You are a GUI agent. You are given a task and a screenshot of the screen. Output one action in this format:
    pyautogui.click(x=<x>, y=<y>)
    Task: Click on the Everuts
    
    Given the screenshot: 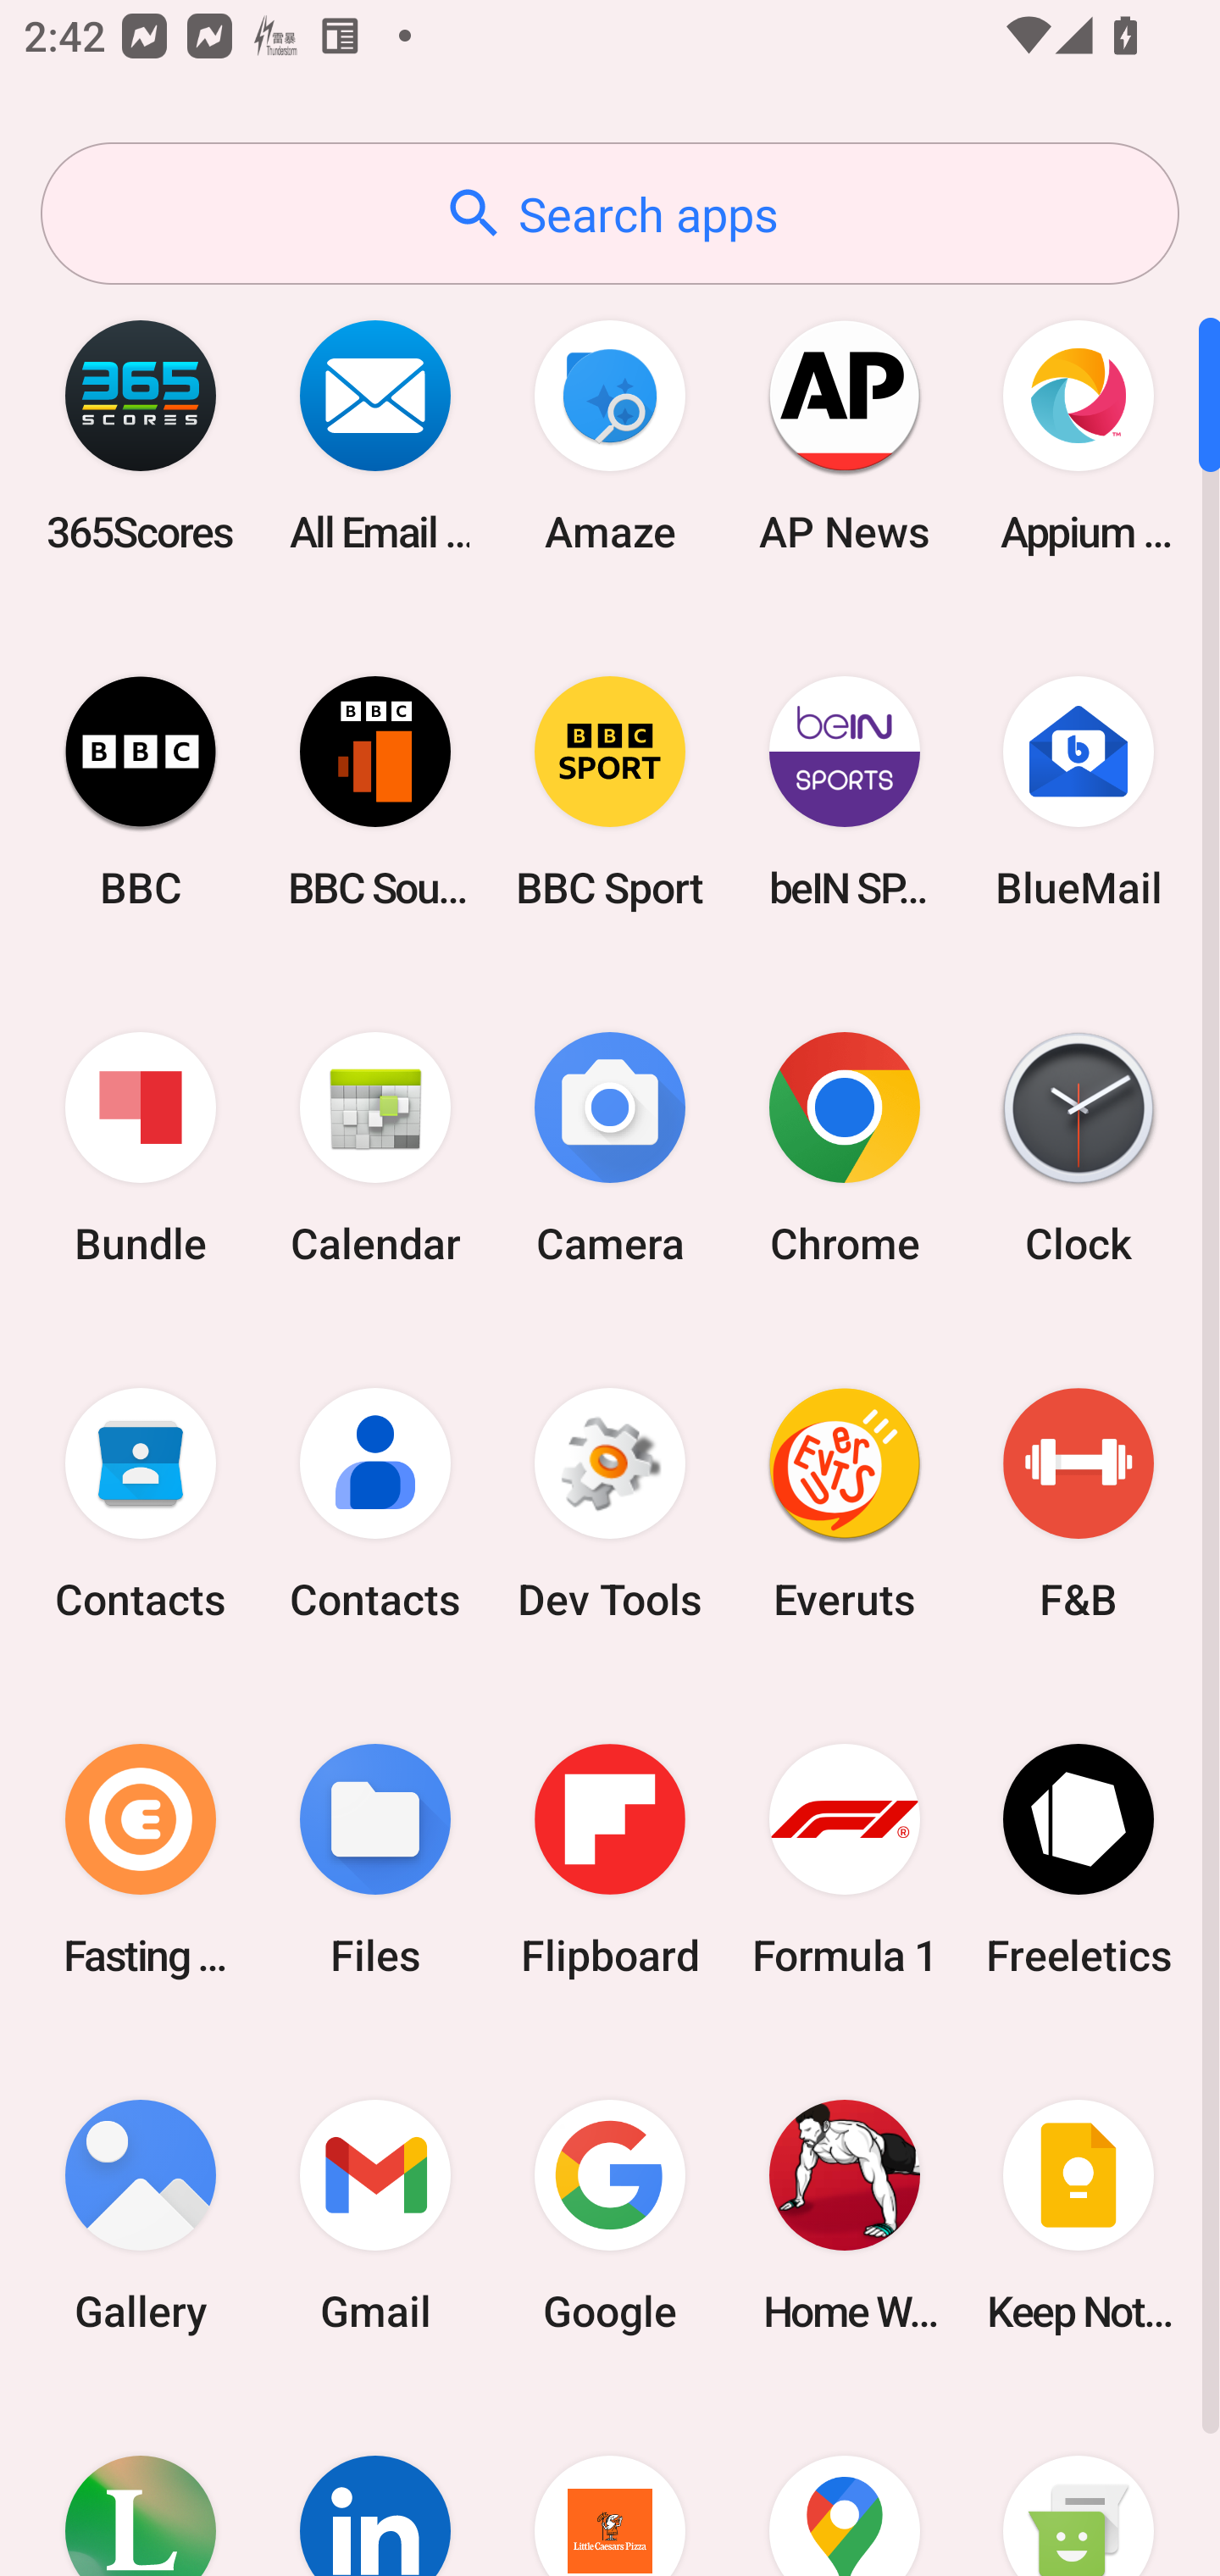 What is the action you would take?
    pyautogui.click(x=844, y=1504)
    